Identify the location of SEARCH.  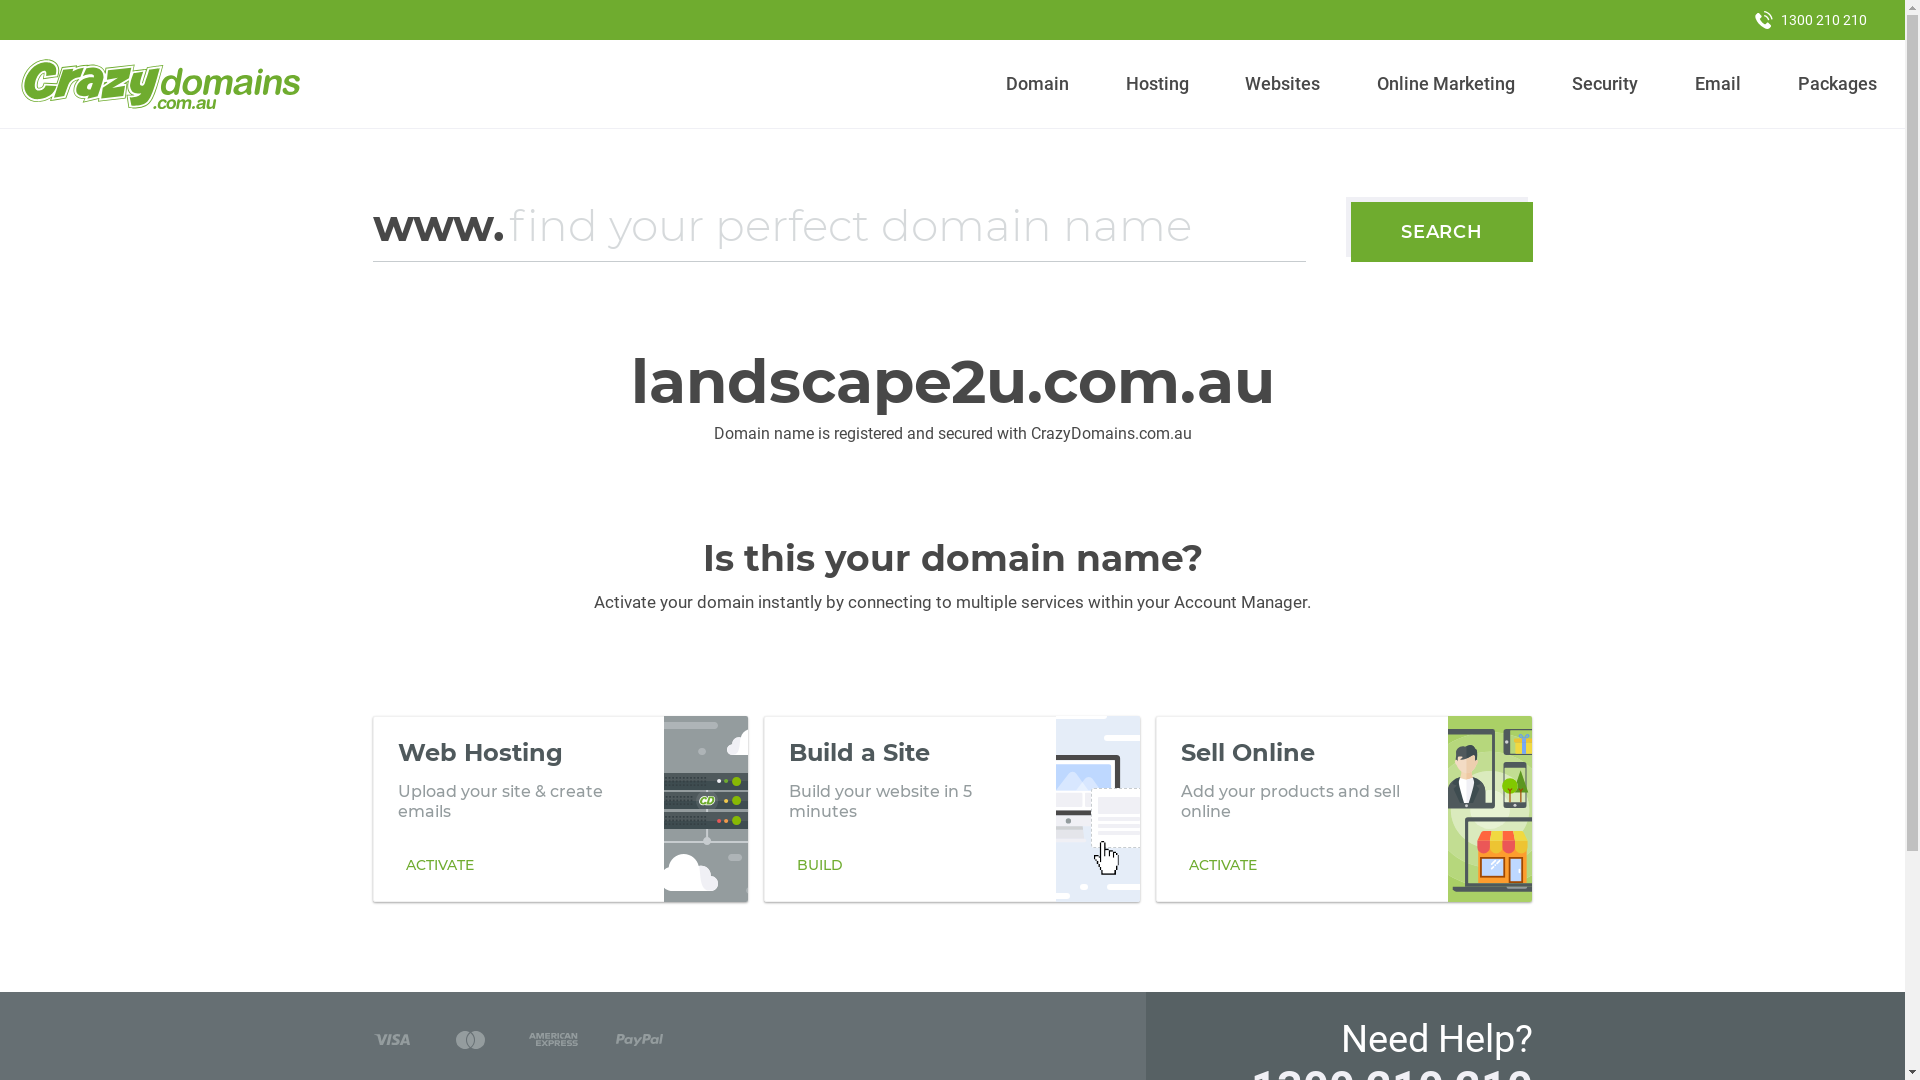
(1442, 232).